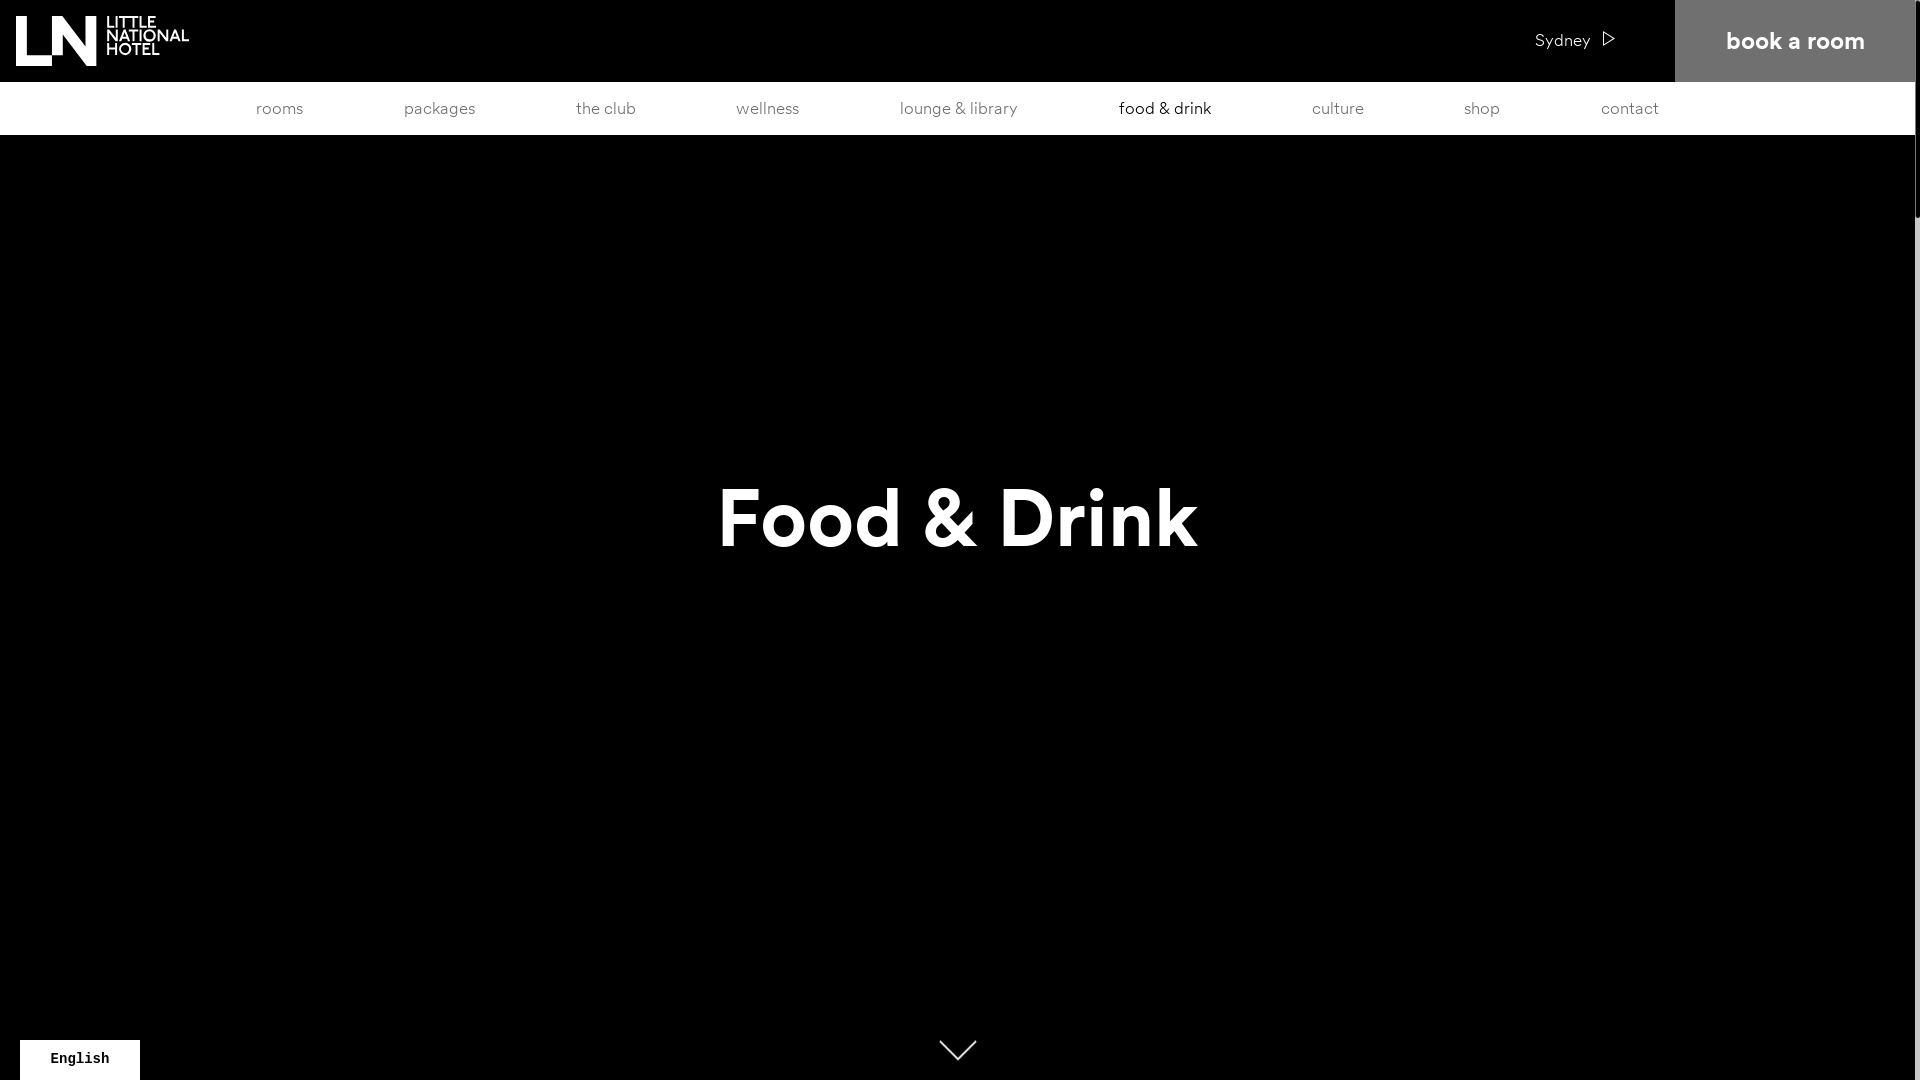  What do you see at coordinates (768, 108) in the screenshot?
I see `wellness` at bounding box center [768, 108].